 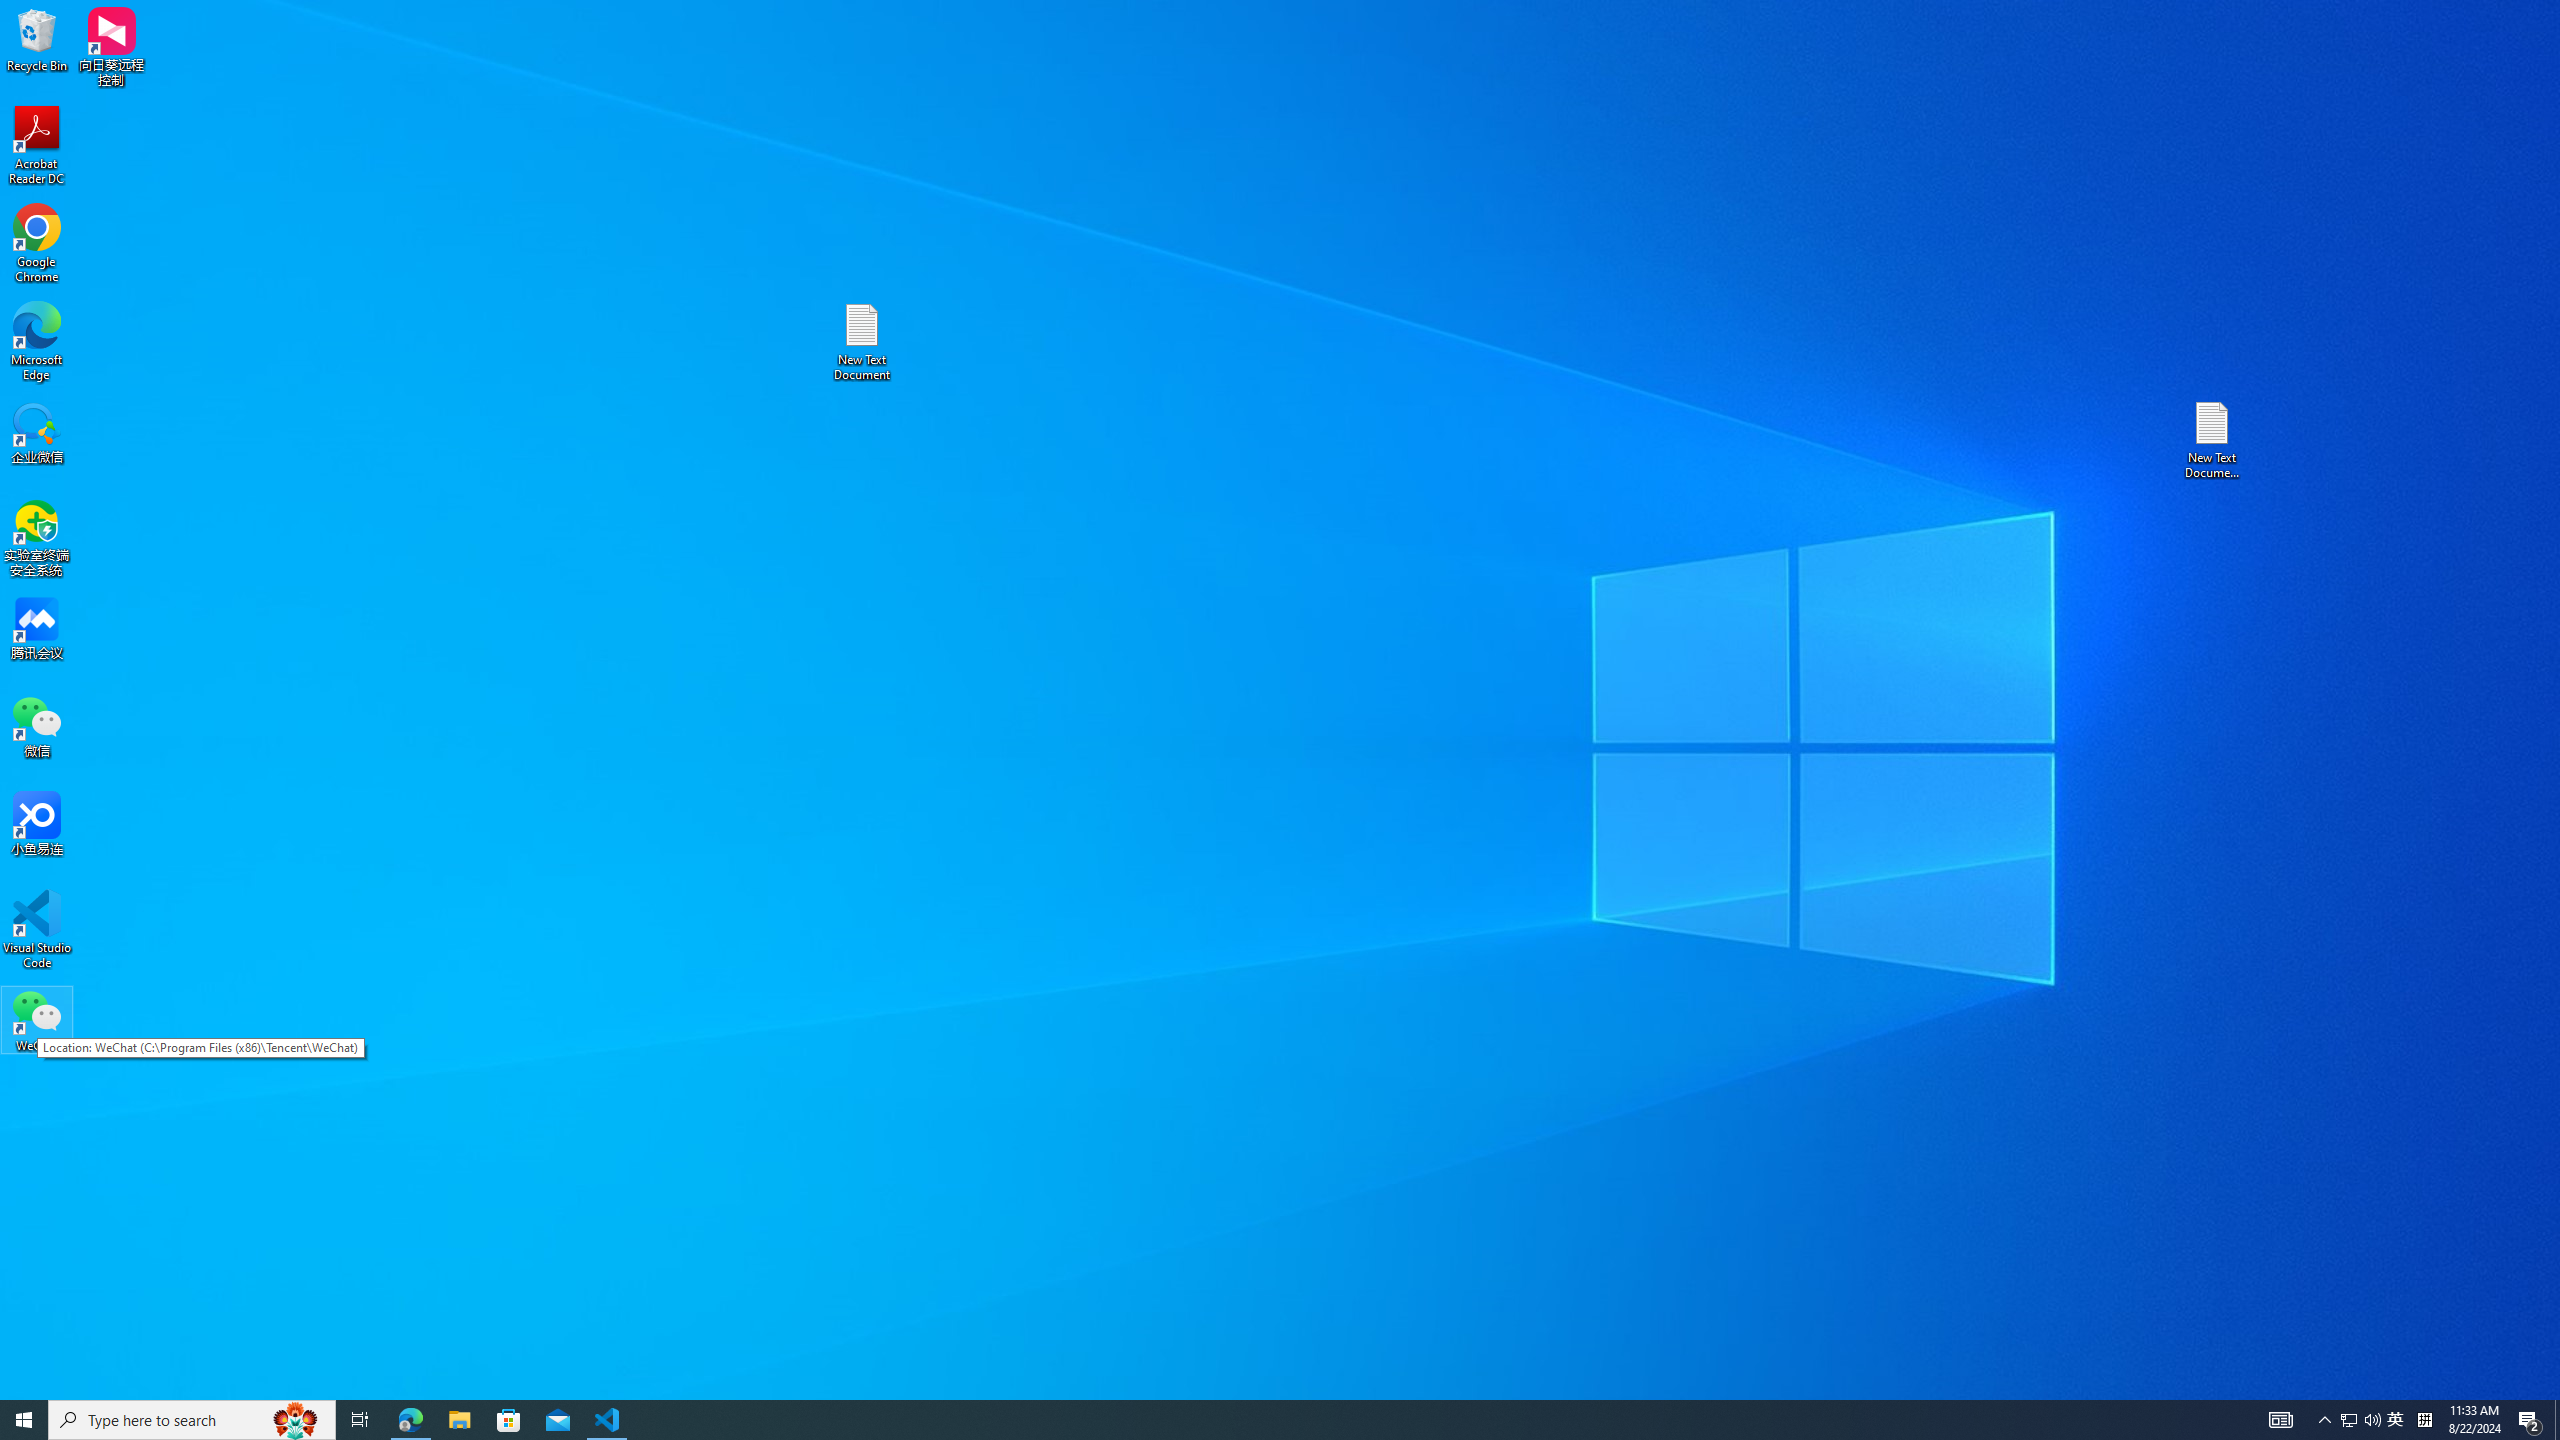 I want to click on New Text Document, so click(x=861, y=342).